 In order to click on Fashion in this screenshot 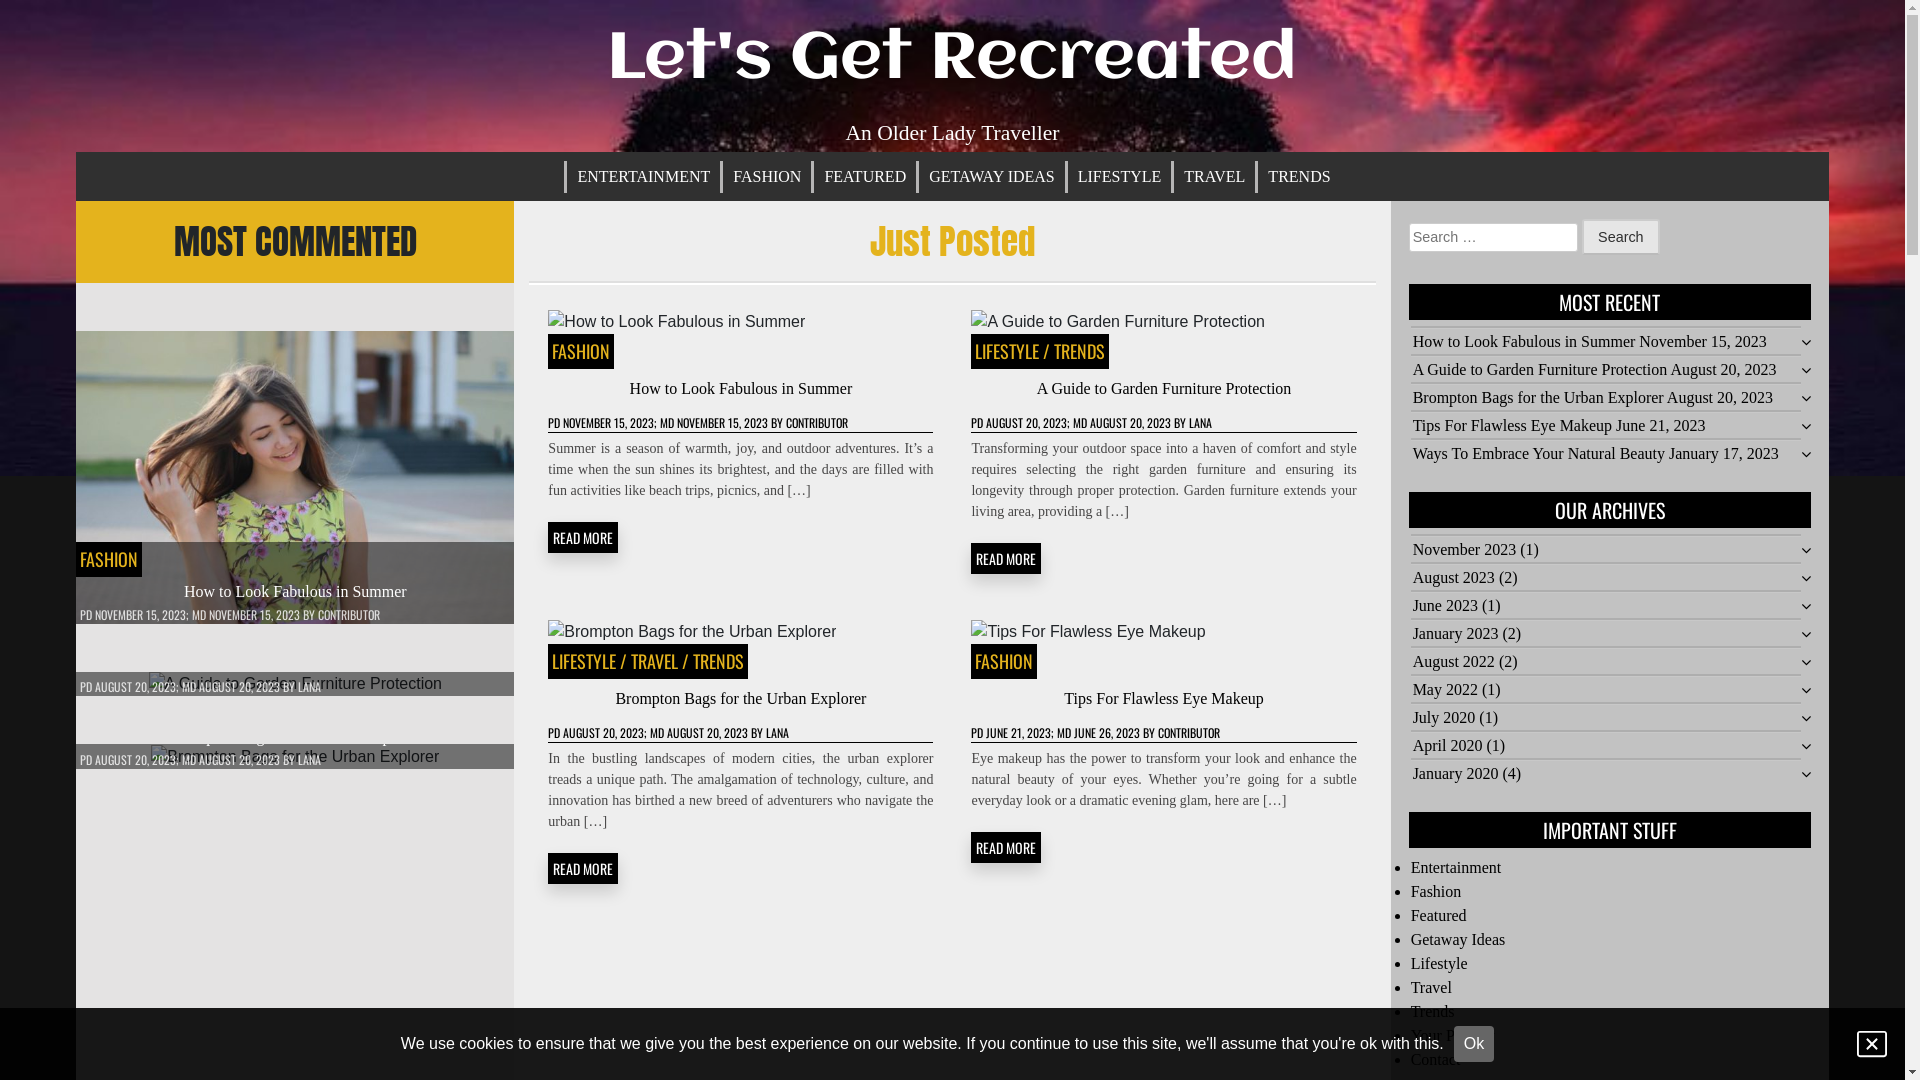, I will do `click(1436, 891)`.